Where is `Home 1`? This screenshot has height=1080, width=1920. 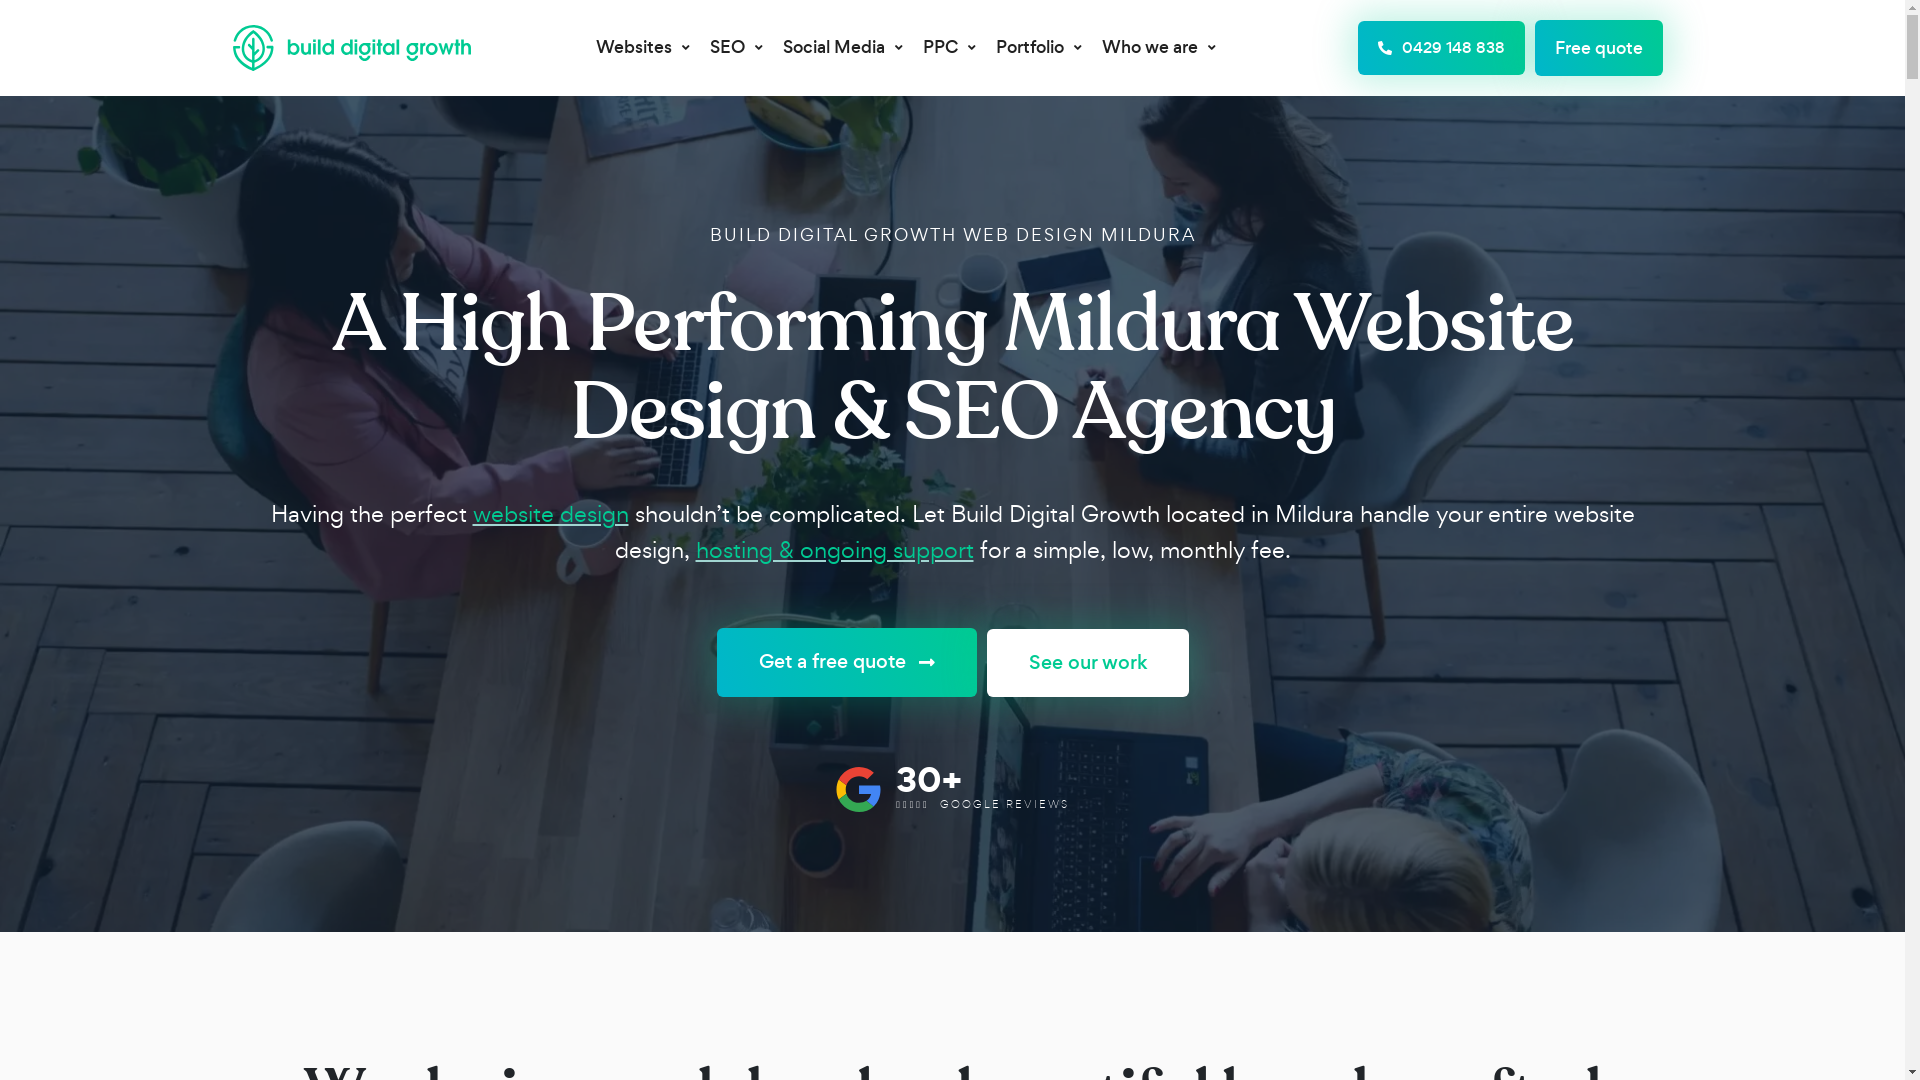
Home 1 is located at coordinates (858, 790).